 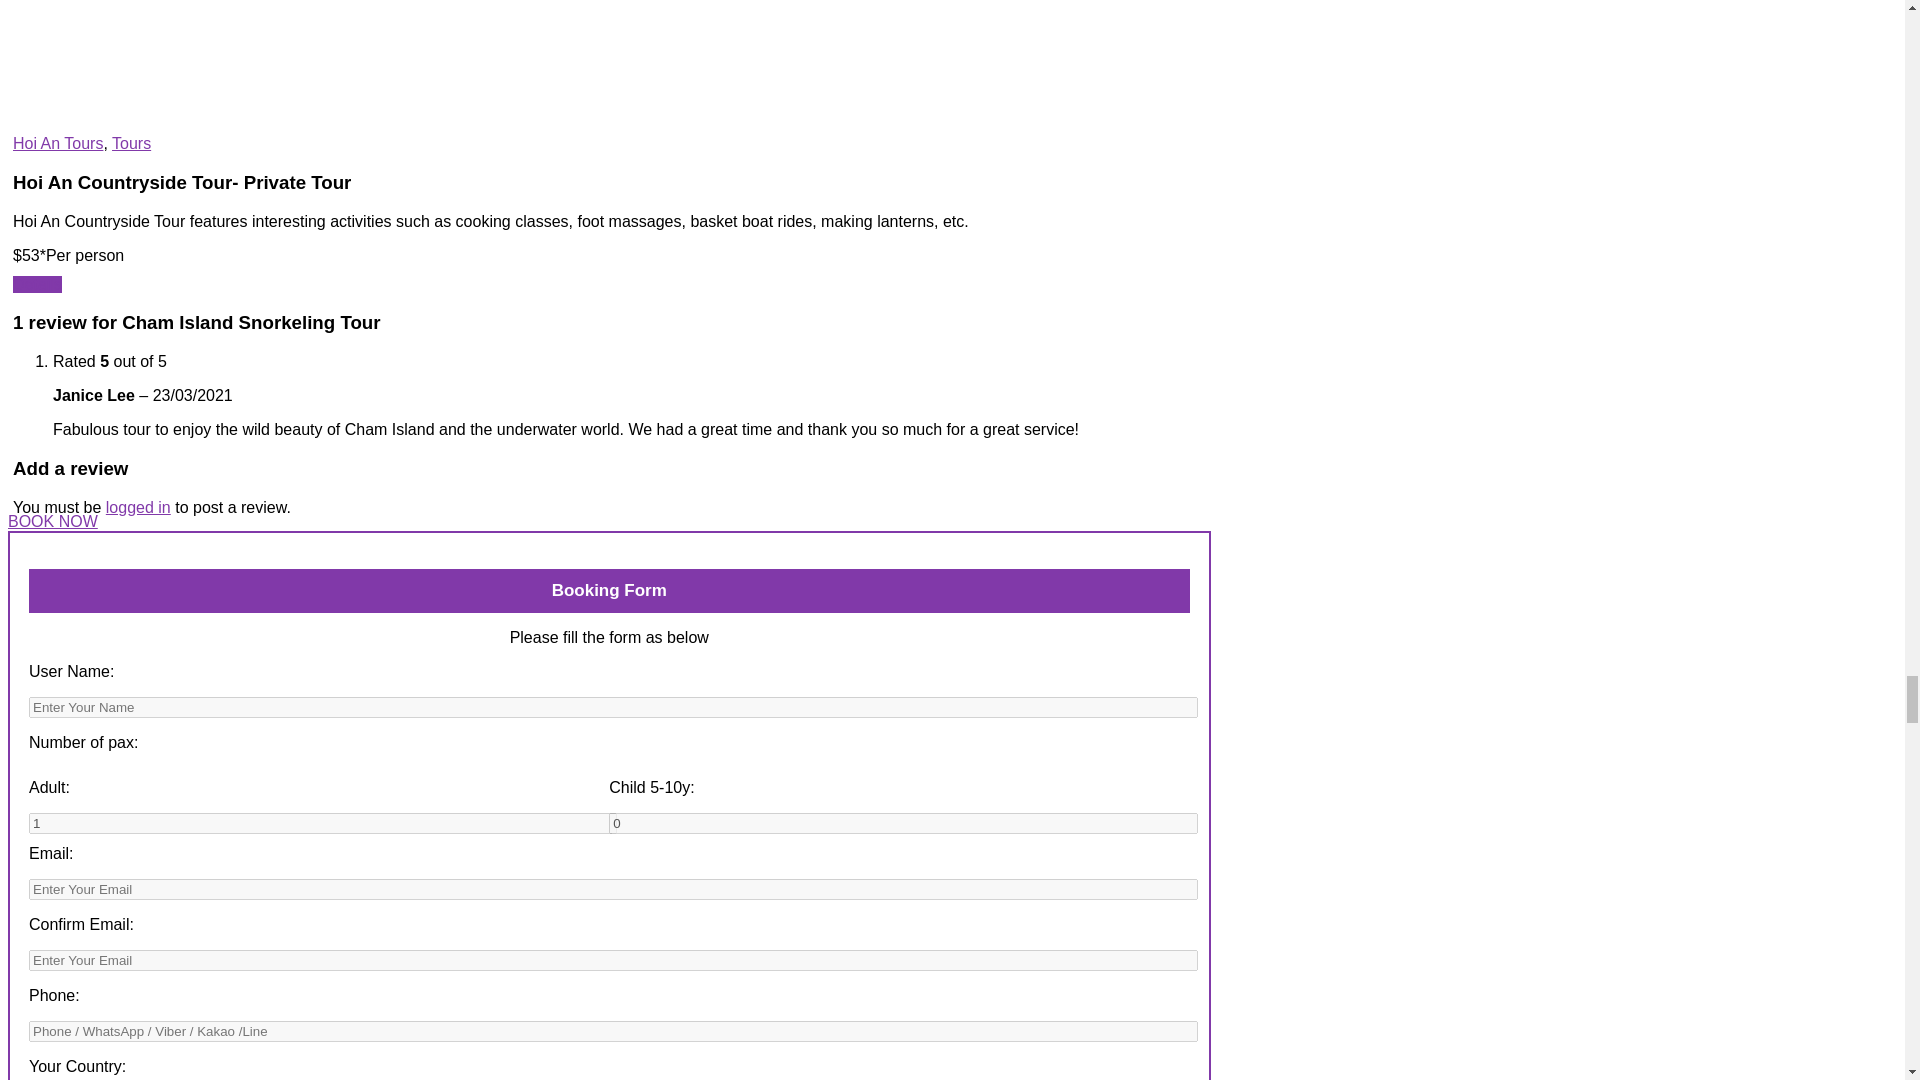 What do you see at coordinates (322, 823) in the screenshot?
I see `1` at bounding box center [322, 823].